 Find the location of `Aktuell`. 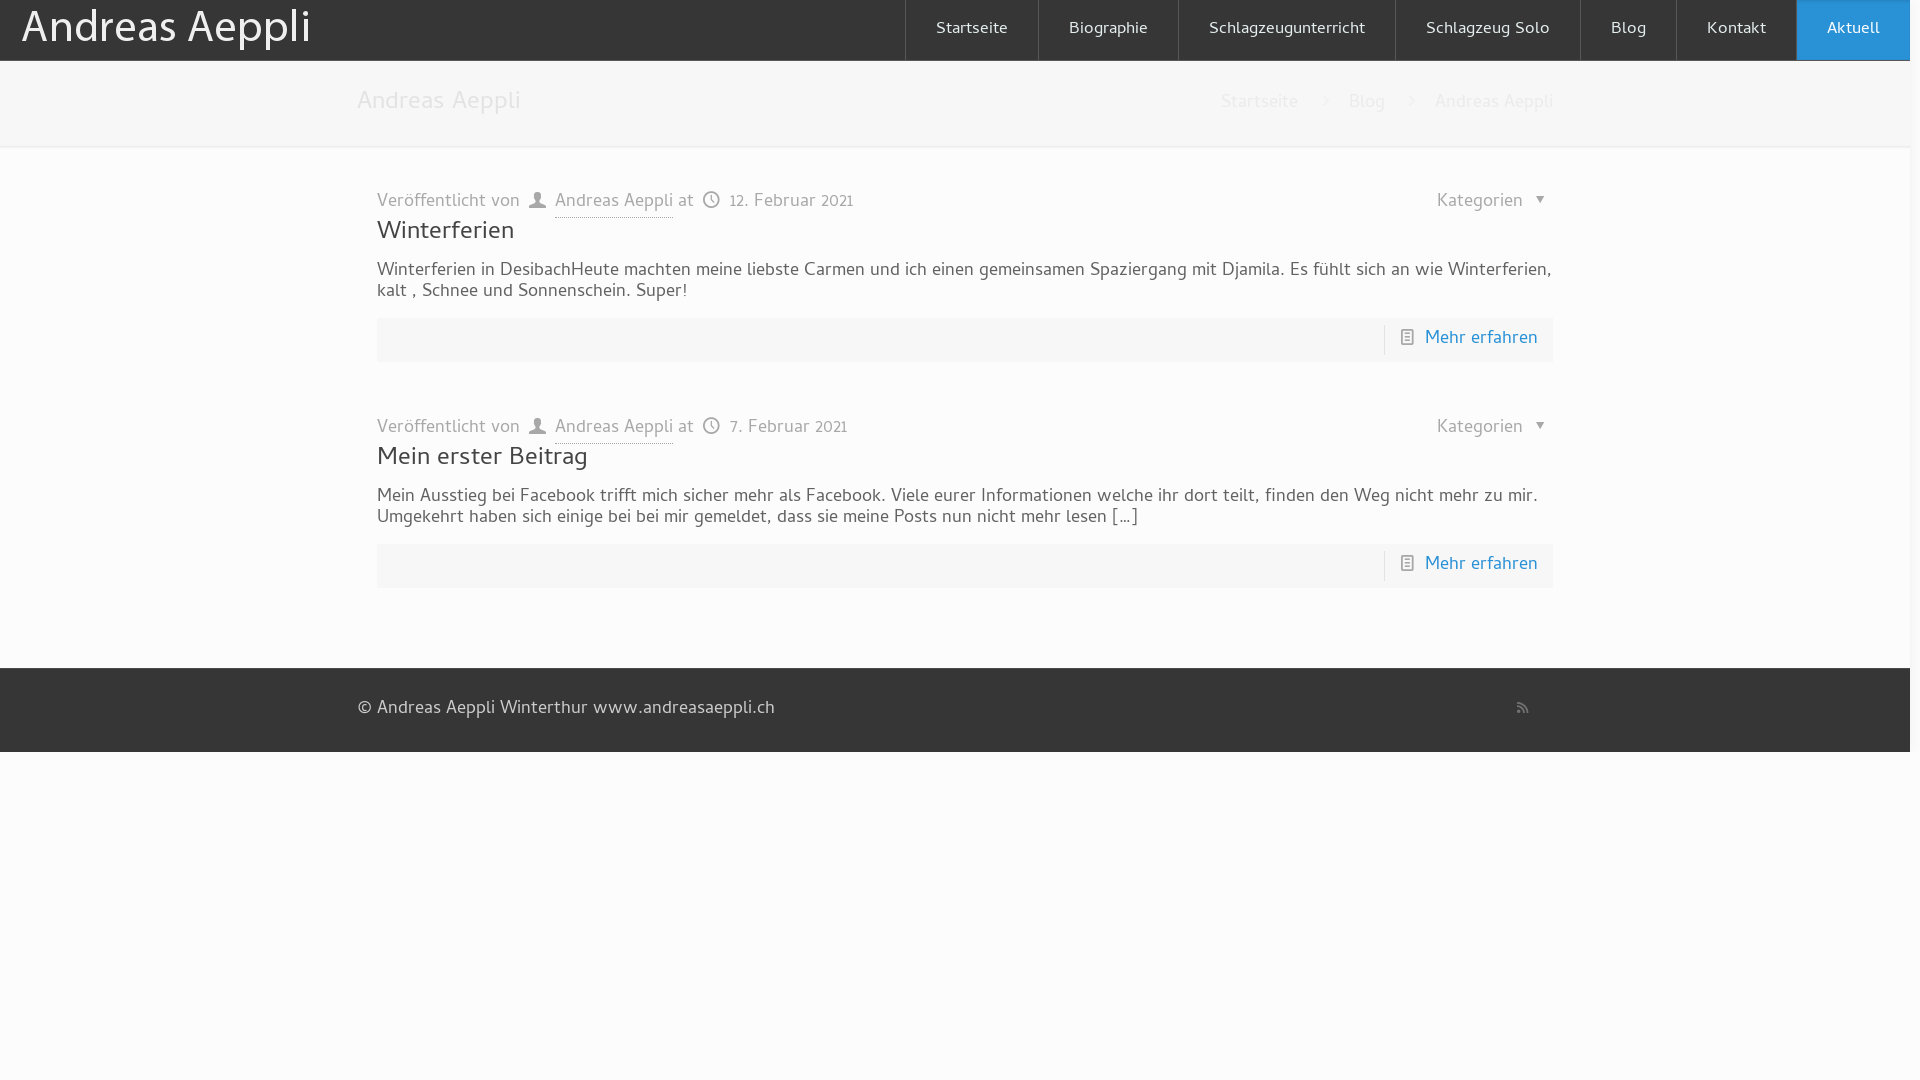

Aktuell is located at coordinates (1853, 30).